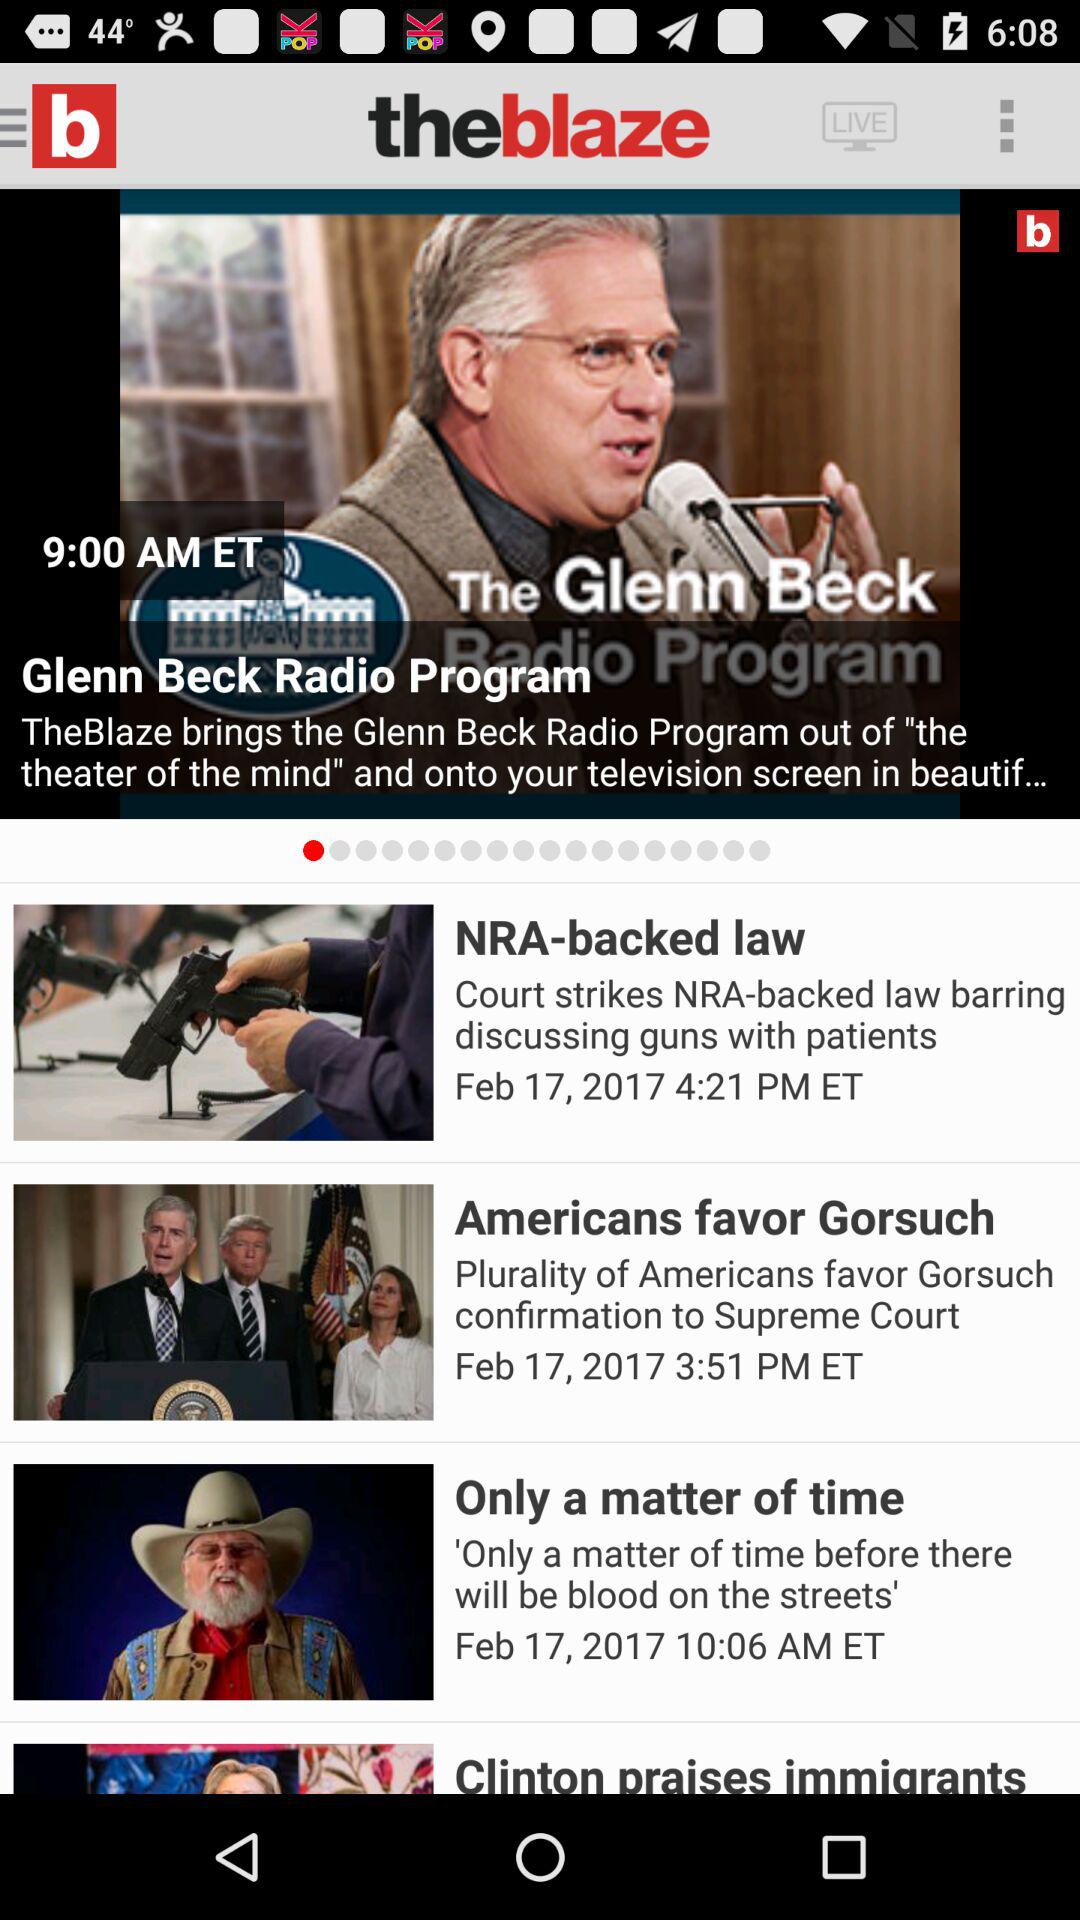 This screenshot has height=1920, width=1080. What do you see at coordinates (540, 752) in the screenshot?
I see `jump to the theblaze brings the item` at bounding box center [540, 752].